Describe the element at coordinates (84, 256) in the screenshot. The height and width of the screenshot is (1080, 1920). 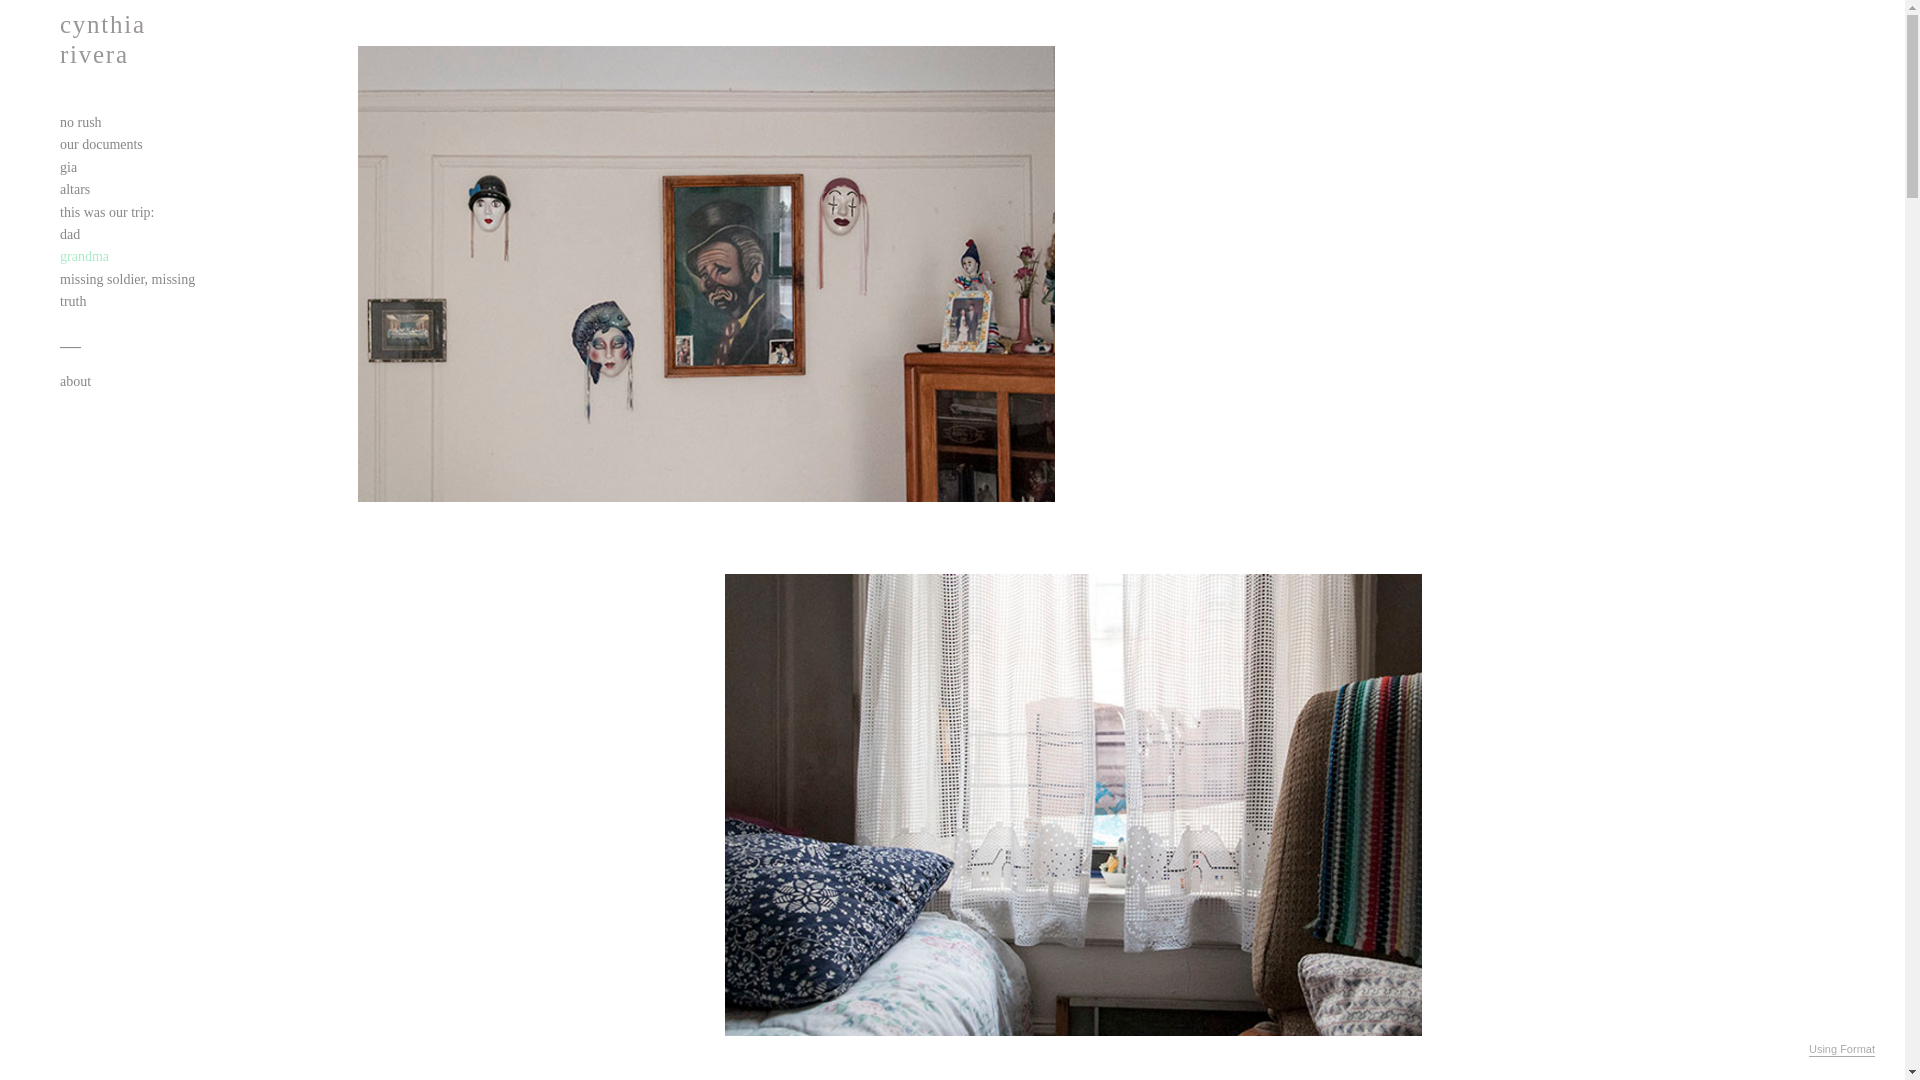
I see `grandma` at that location.